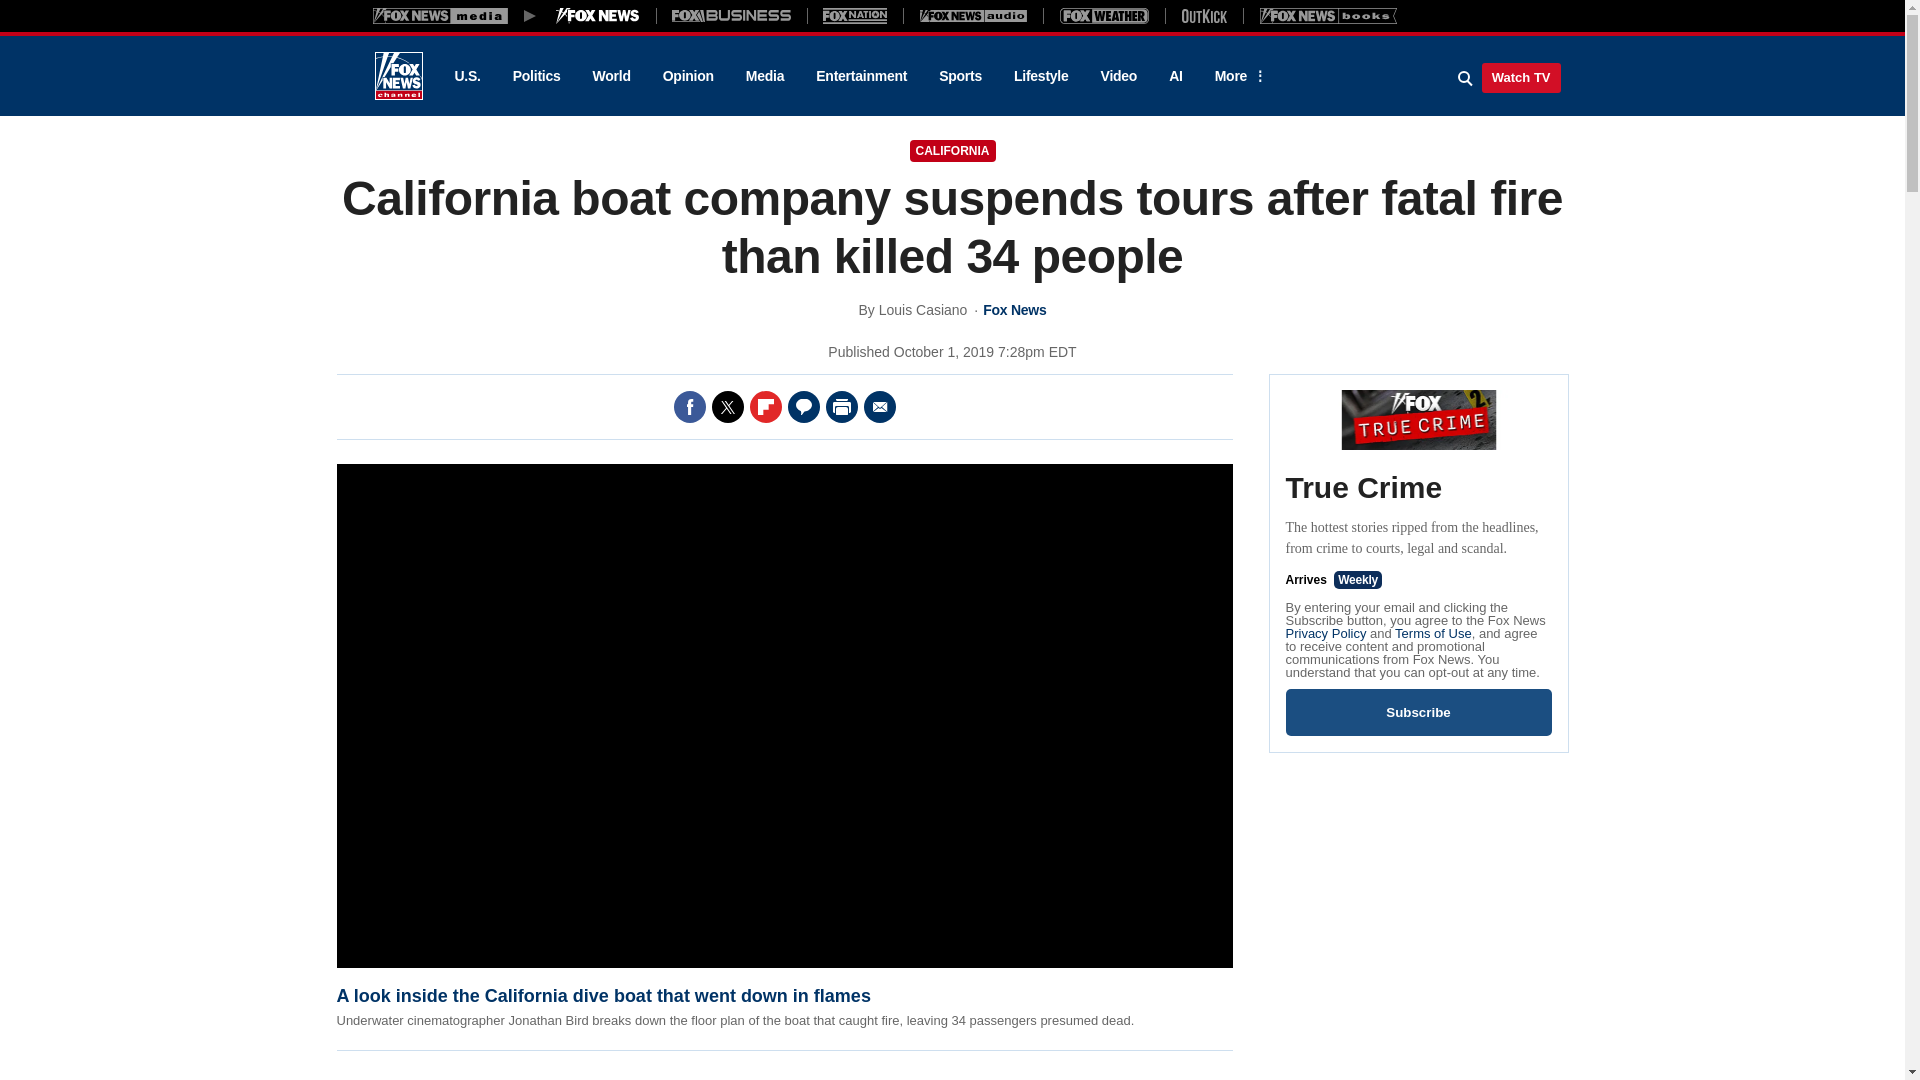 The width and height of the screenshot is (1920, 1080). What do you see at coordinates (466, 76) in the screenshot?
I see `U.S.` at bounding box center [466, 76].